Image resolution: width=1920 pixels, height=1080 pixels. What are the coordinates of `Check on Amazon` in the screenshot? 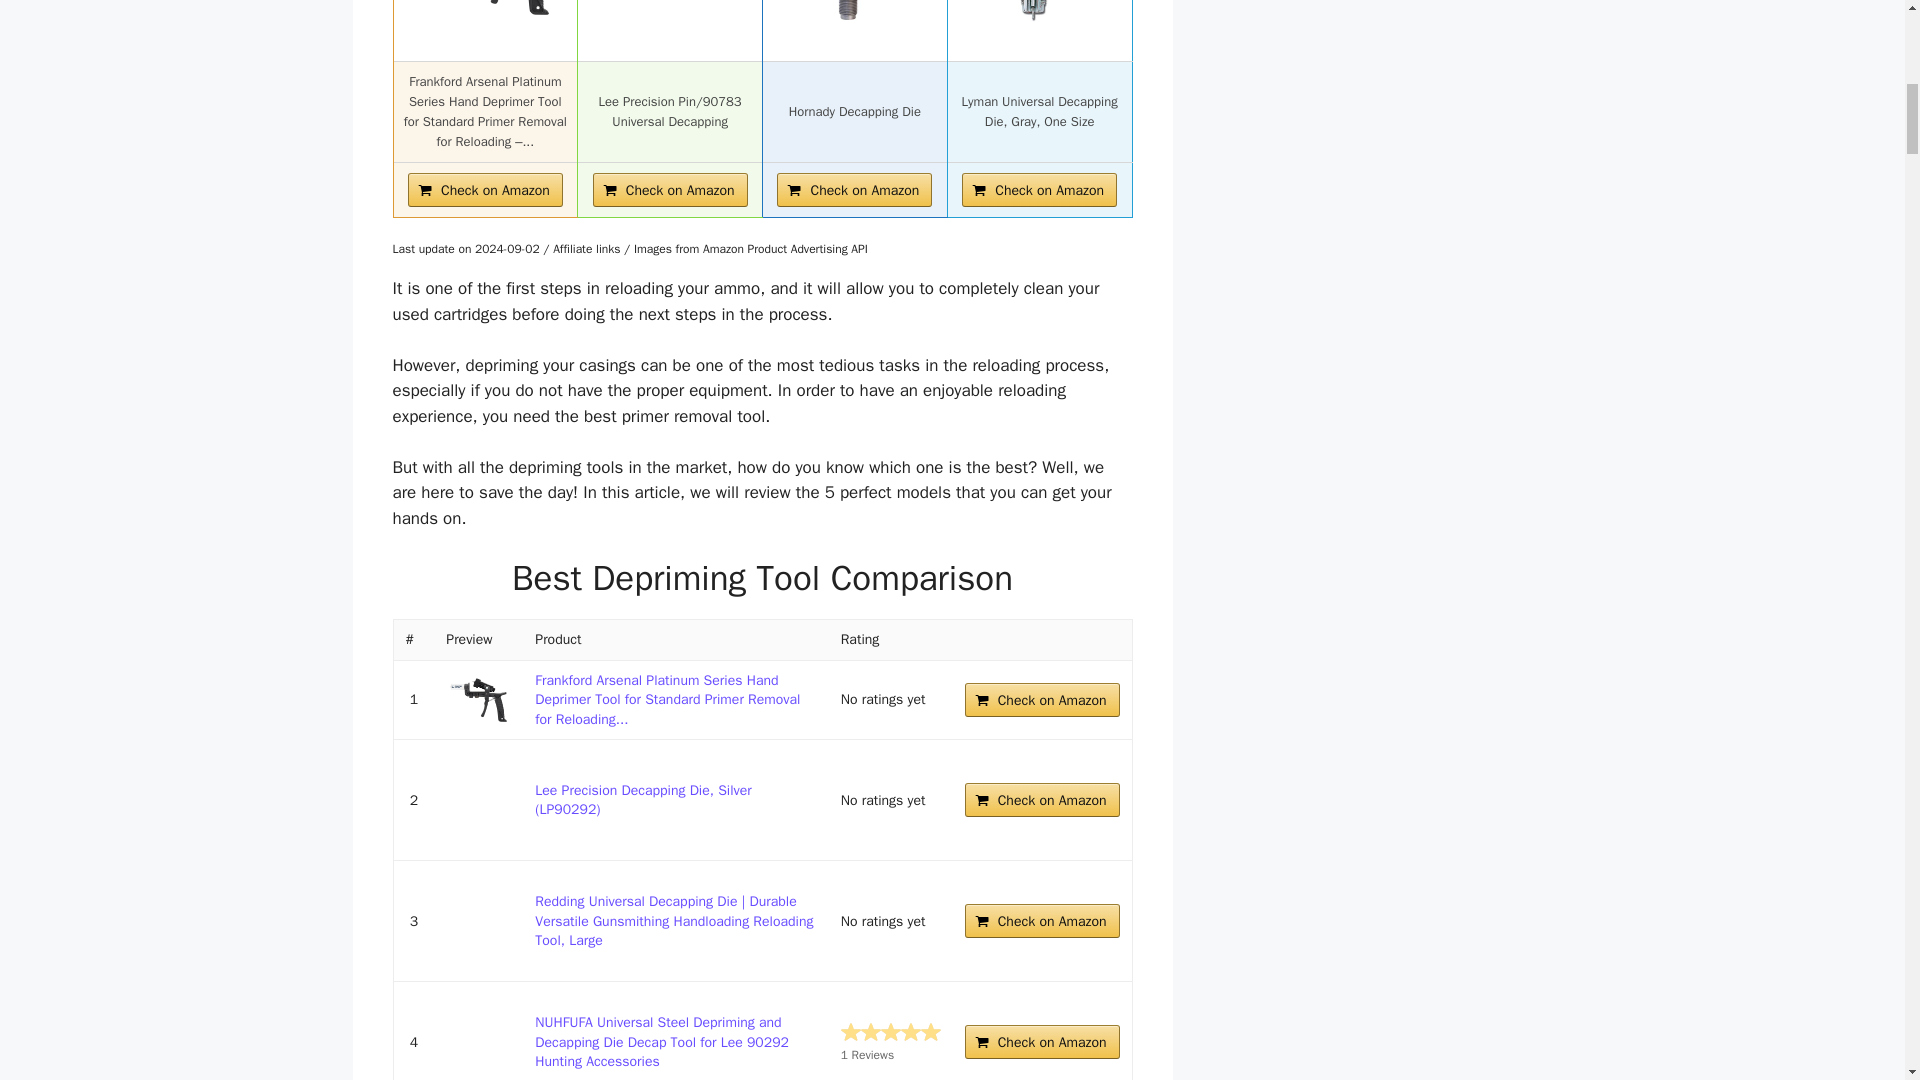 It's located at (1039, 190).